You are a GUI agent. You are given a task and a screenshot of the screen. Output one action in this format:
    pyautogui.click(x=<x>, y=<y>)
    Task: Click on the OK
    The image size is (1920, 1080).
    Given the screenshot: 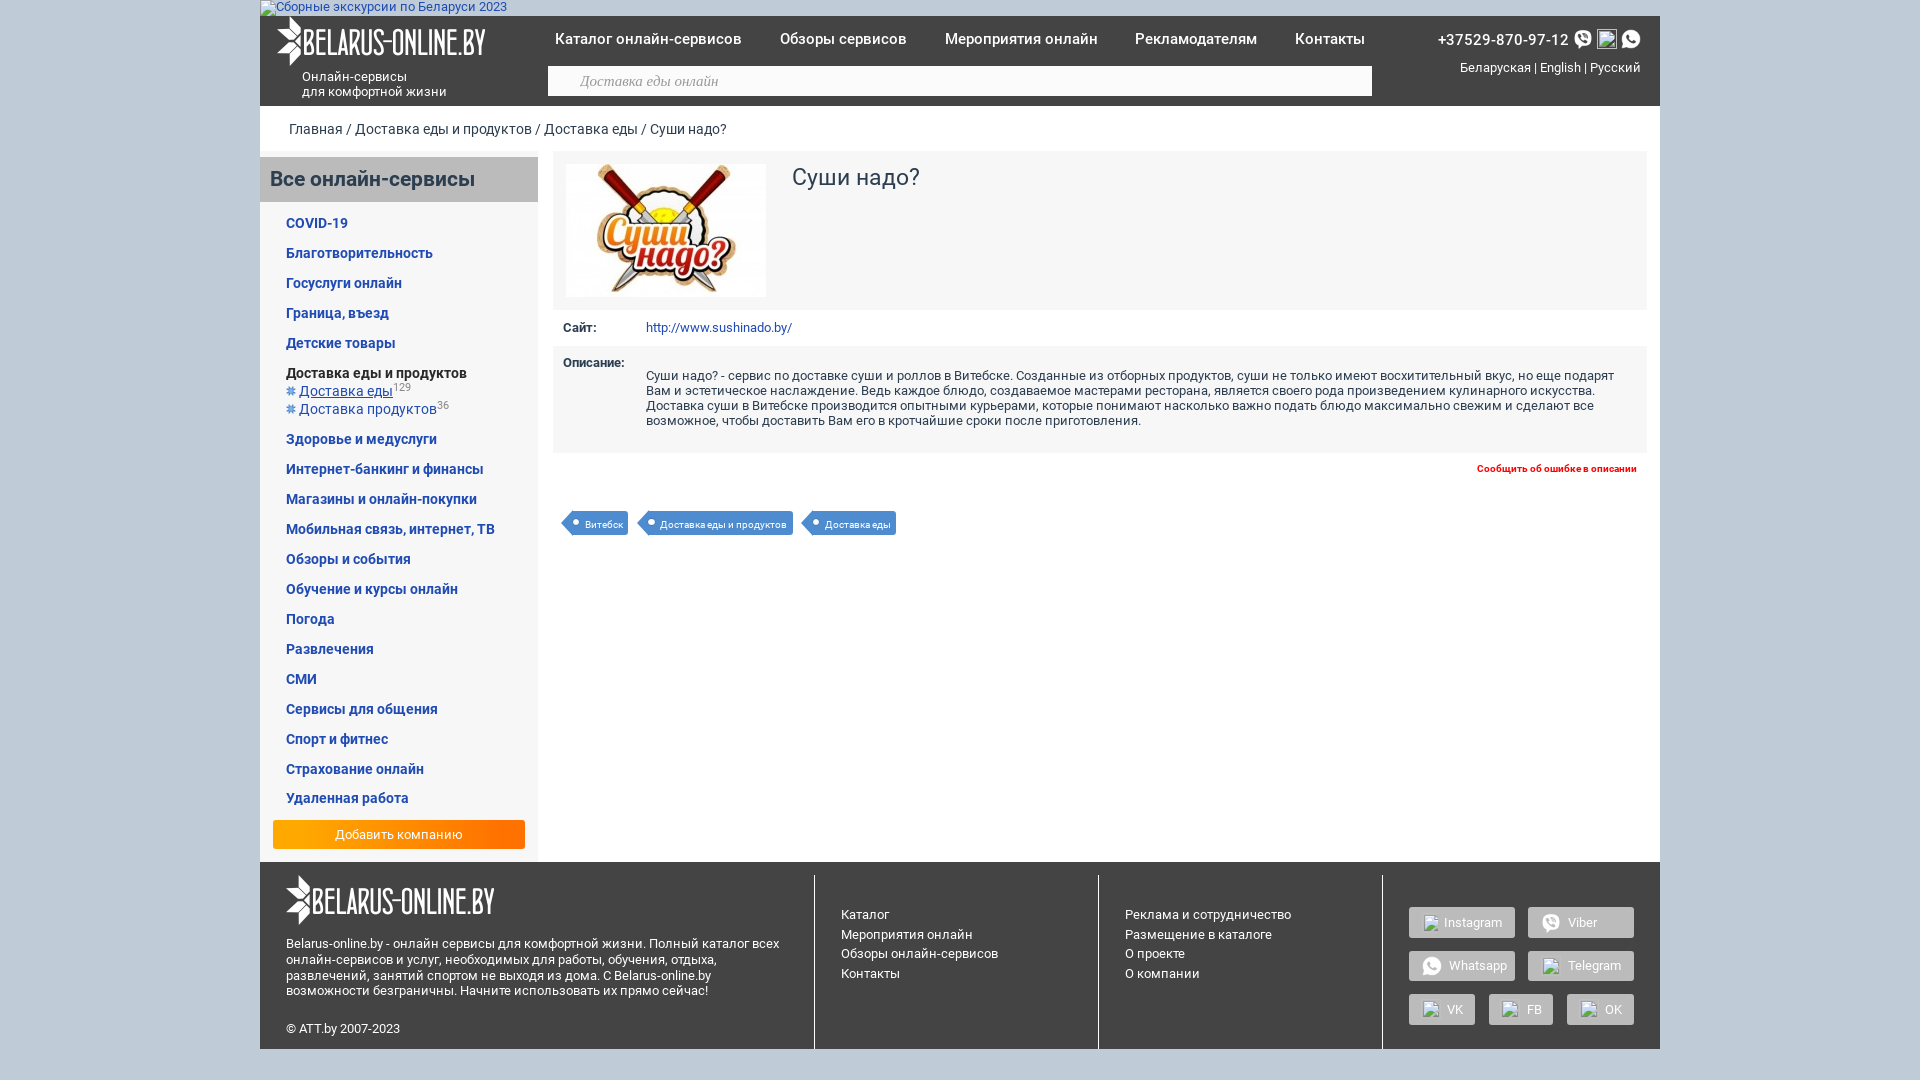 What is the action you would take?
    pyautogui.click(x=1600, y=1009)
    